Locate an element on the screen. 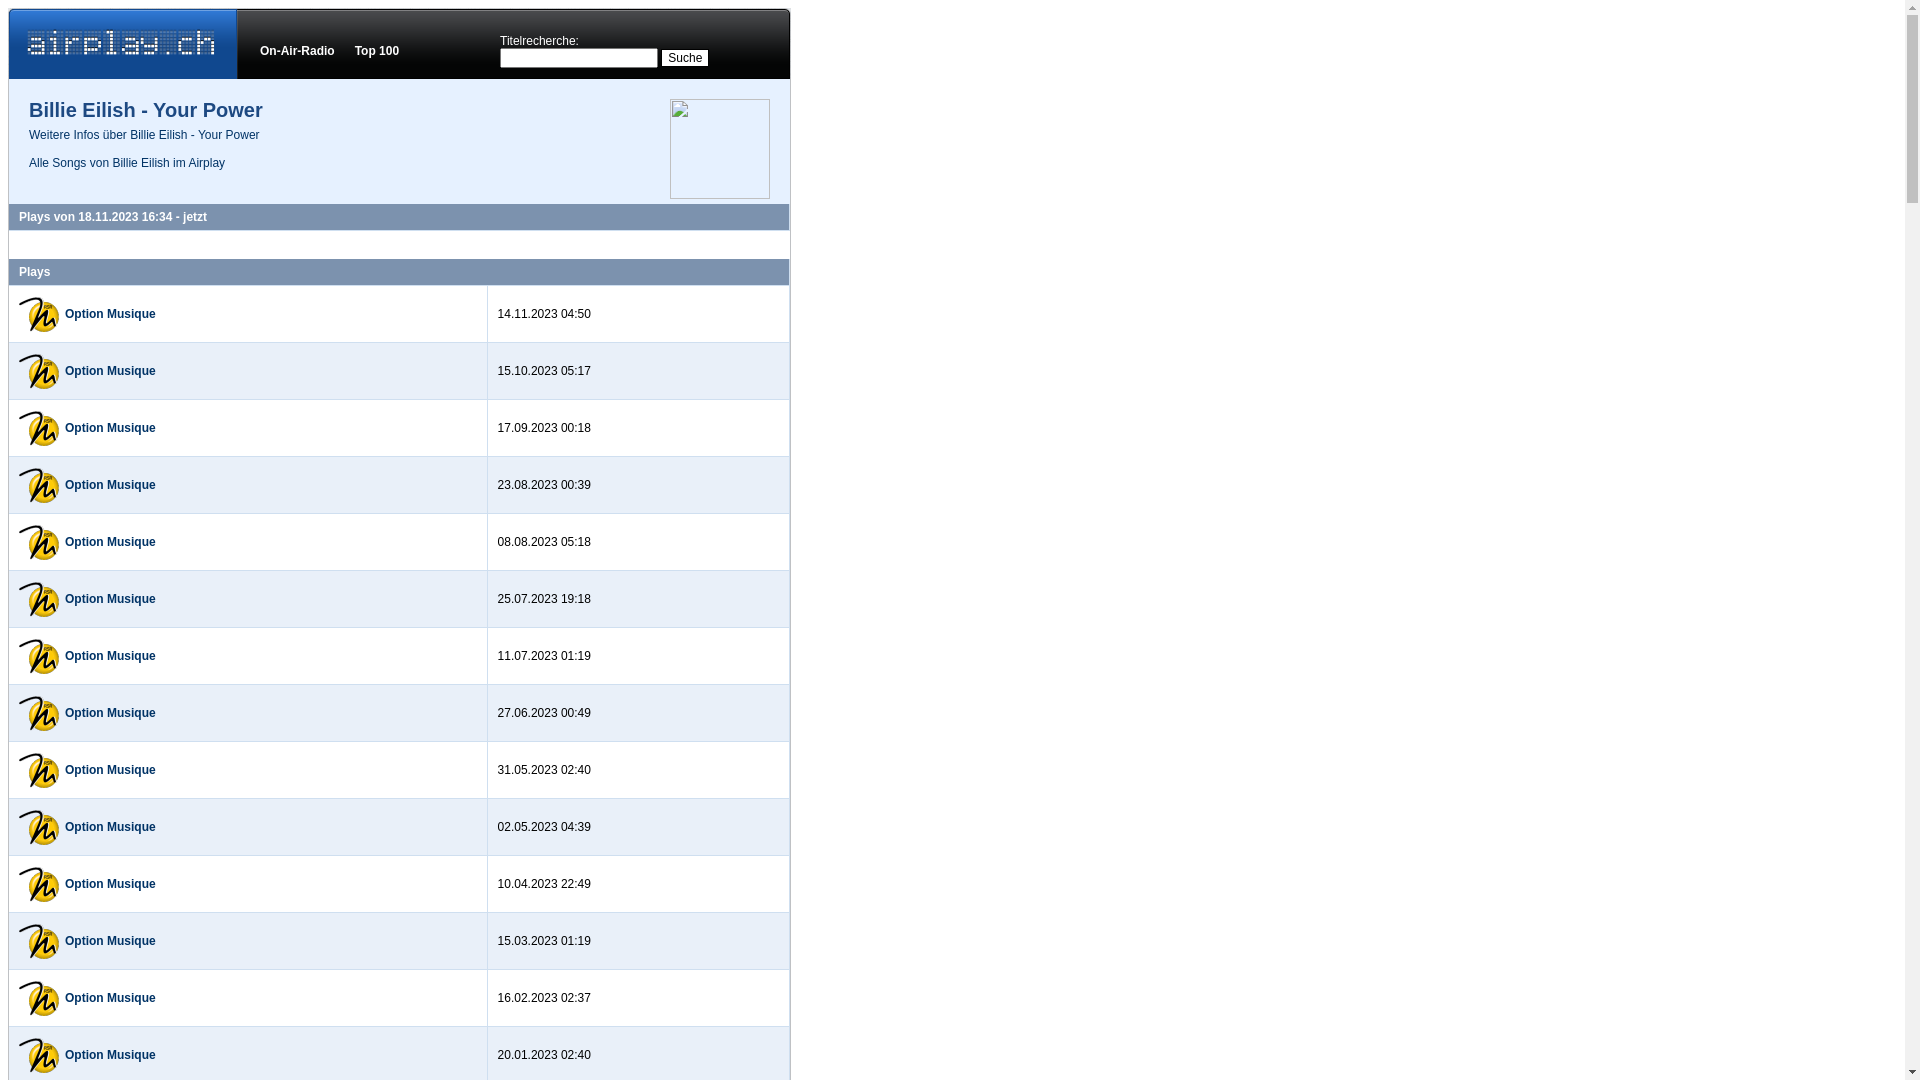 The width and height of the screenshot is (1920, 1080). Option Musique is located at coordinates (110, 314).